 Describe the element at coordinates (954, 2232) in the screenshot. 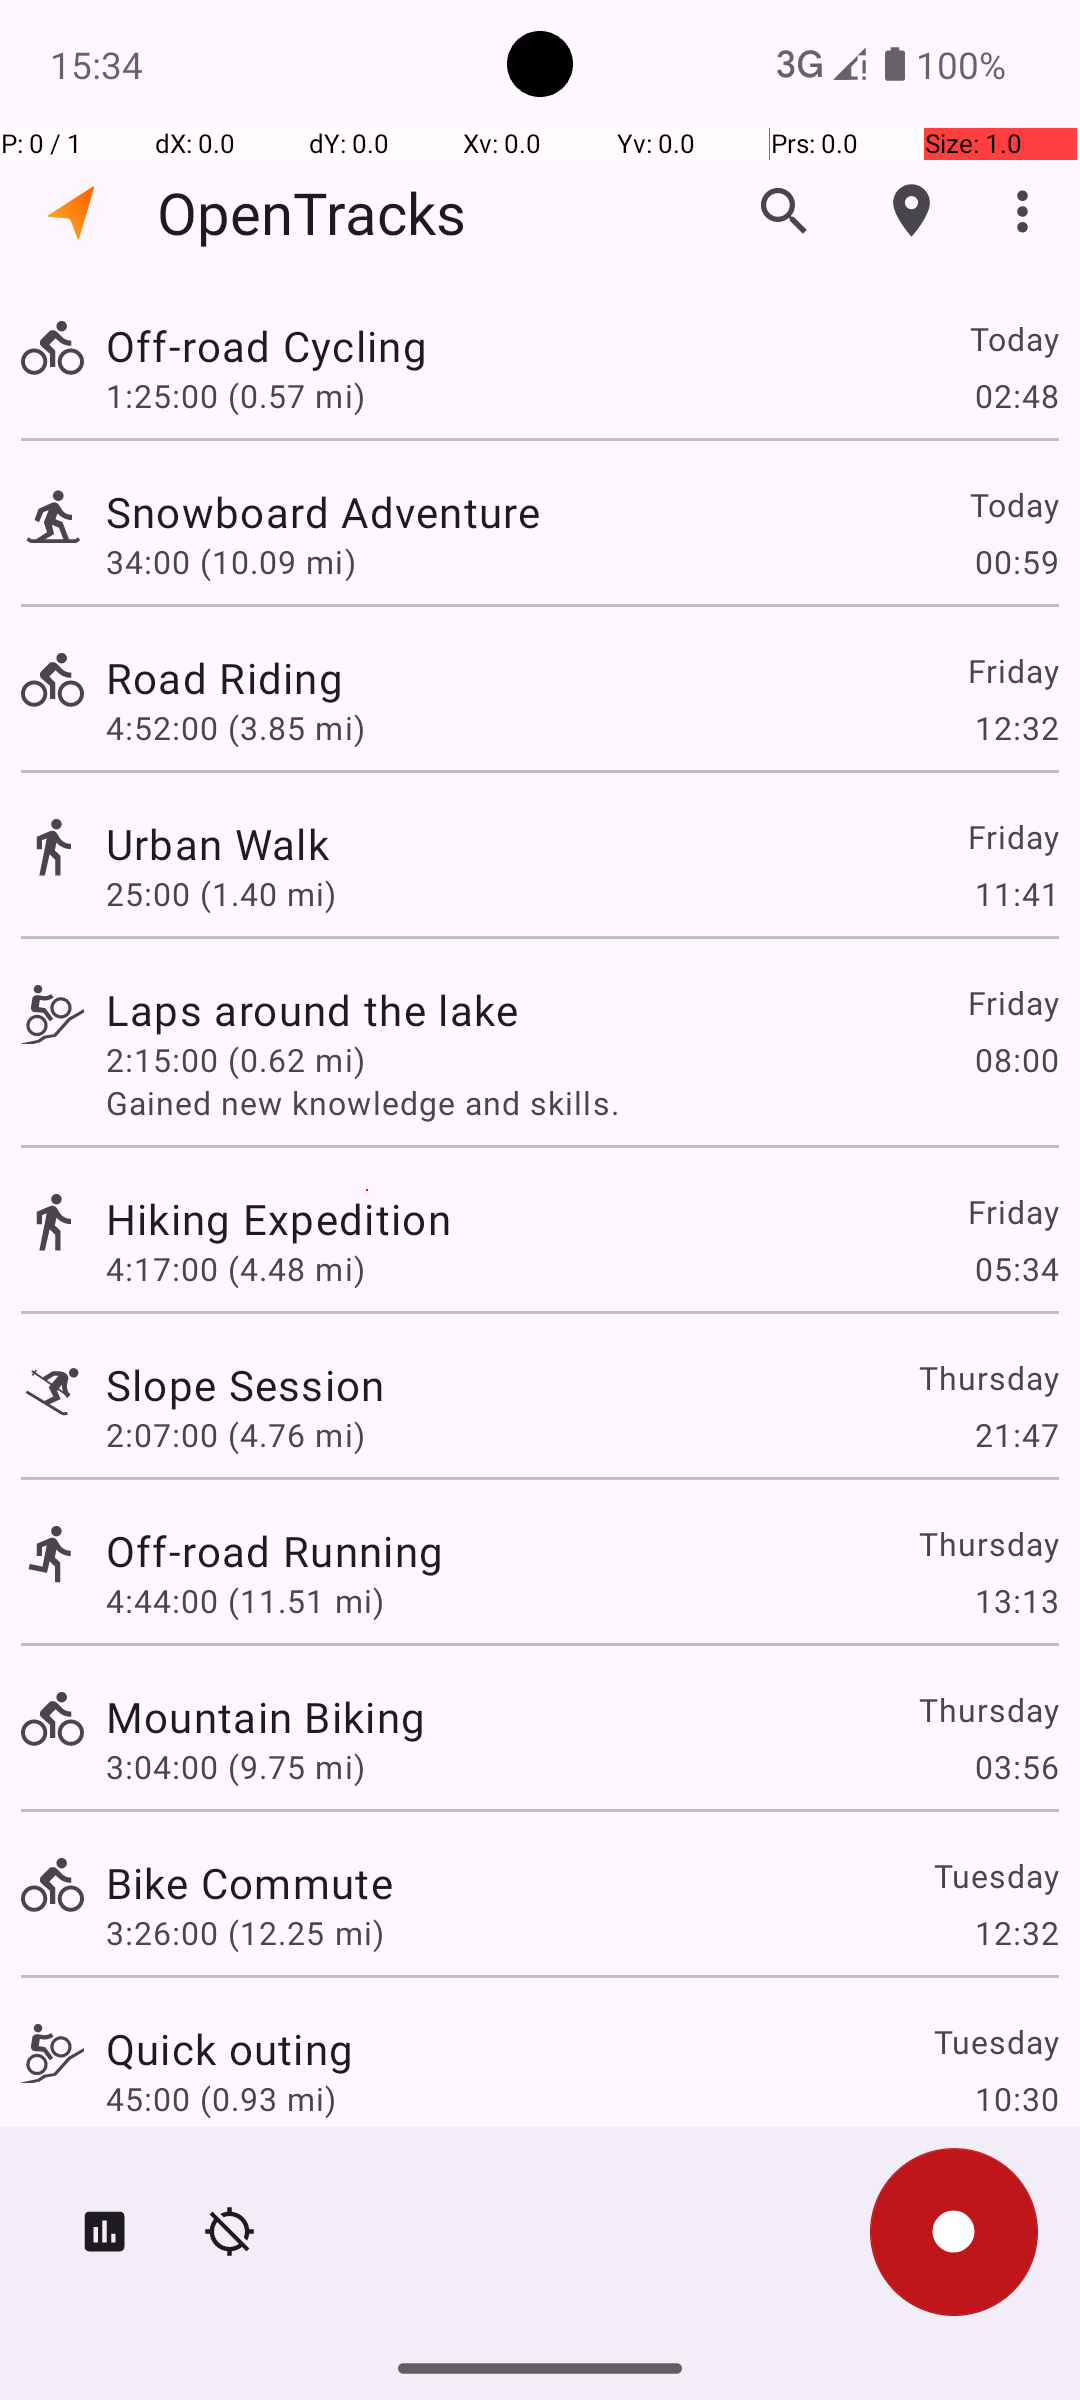

I see `Record` at that location.